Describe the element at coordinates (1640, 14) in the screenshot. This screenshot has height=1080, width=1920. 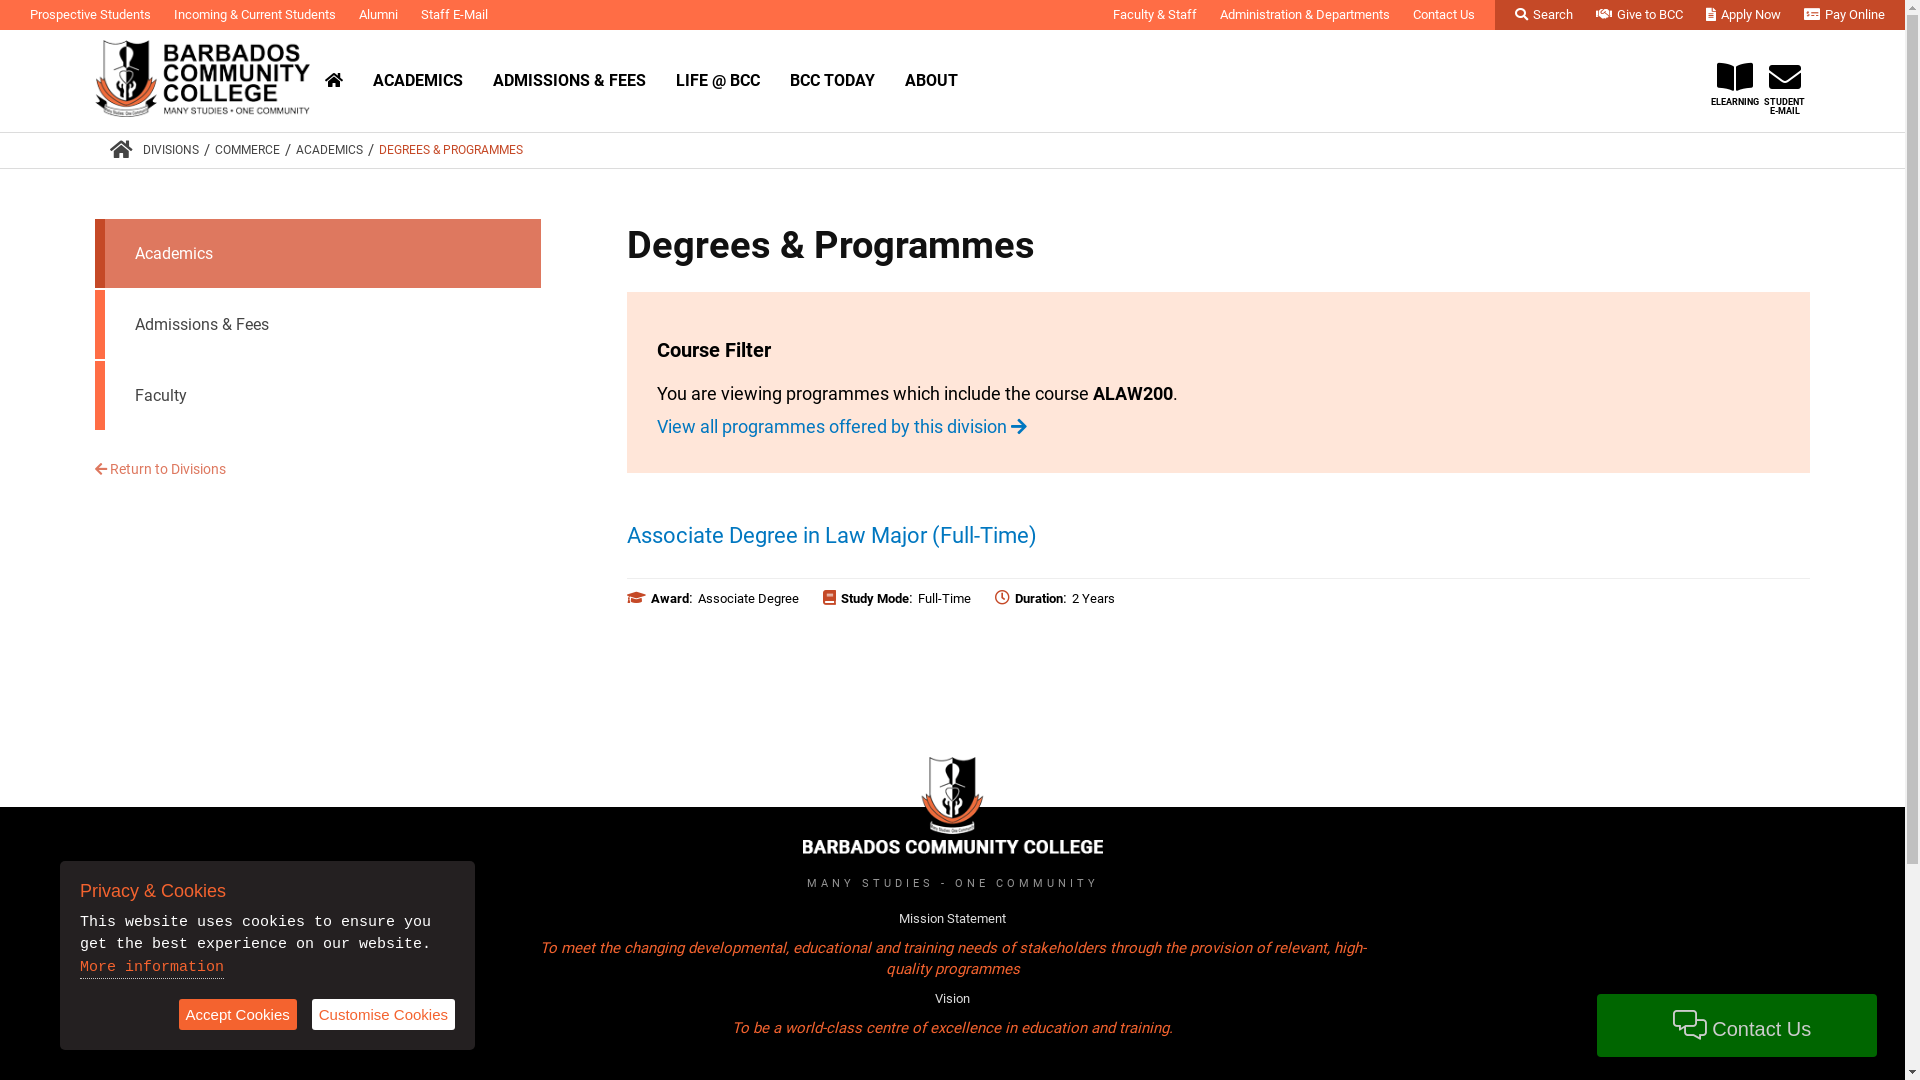
I see `Give to BCC` at that location.